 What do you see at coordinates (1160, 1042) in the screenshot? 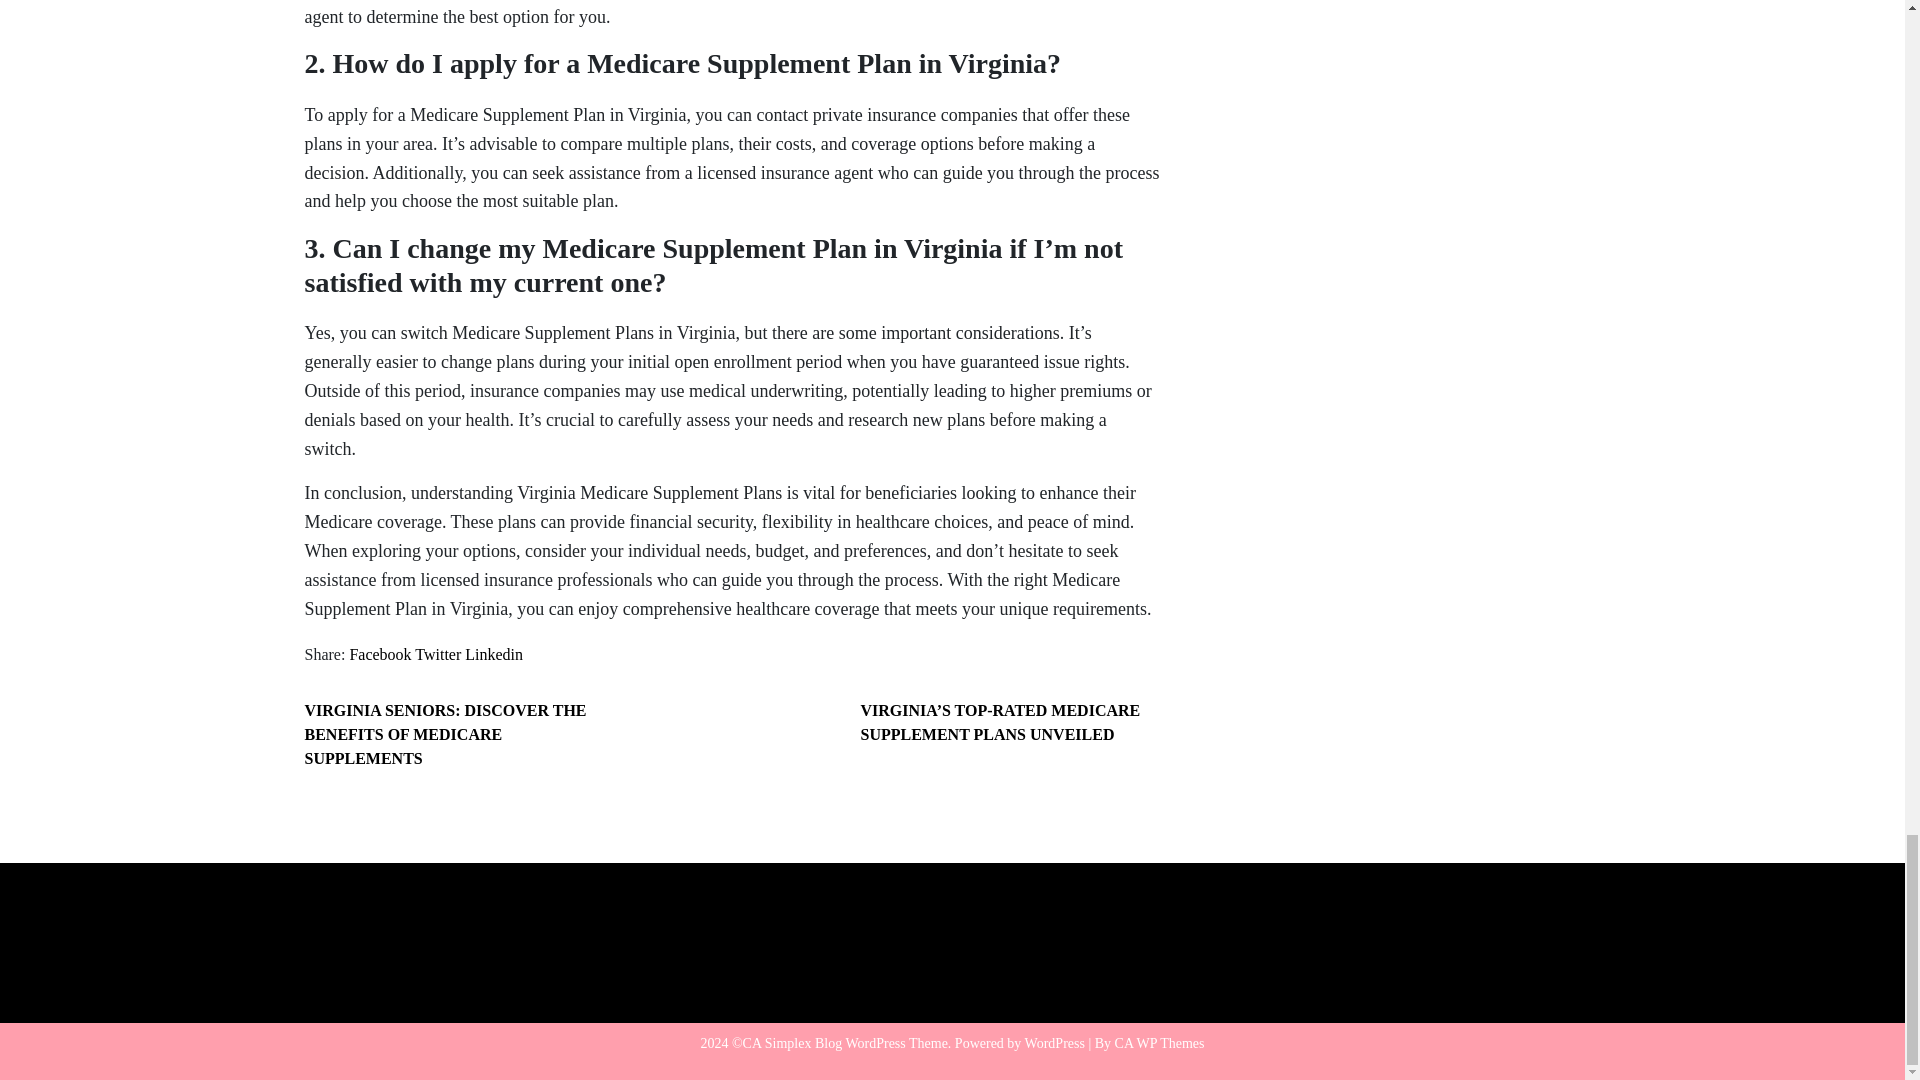
I see `CA WP Themes` at bounding box center [1160, 1042].